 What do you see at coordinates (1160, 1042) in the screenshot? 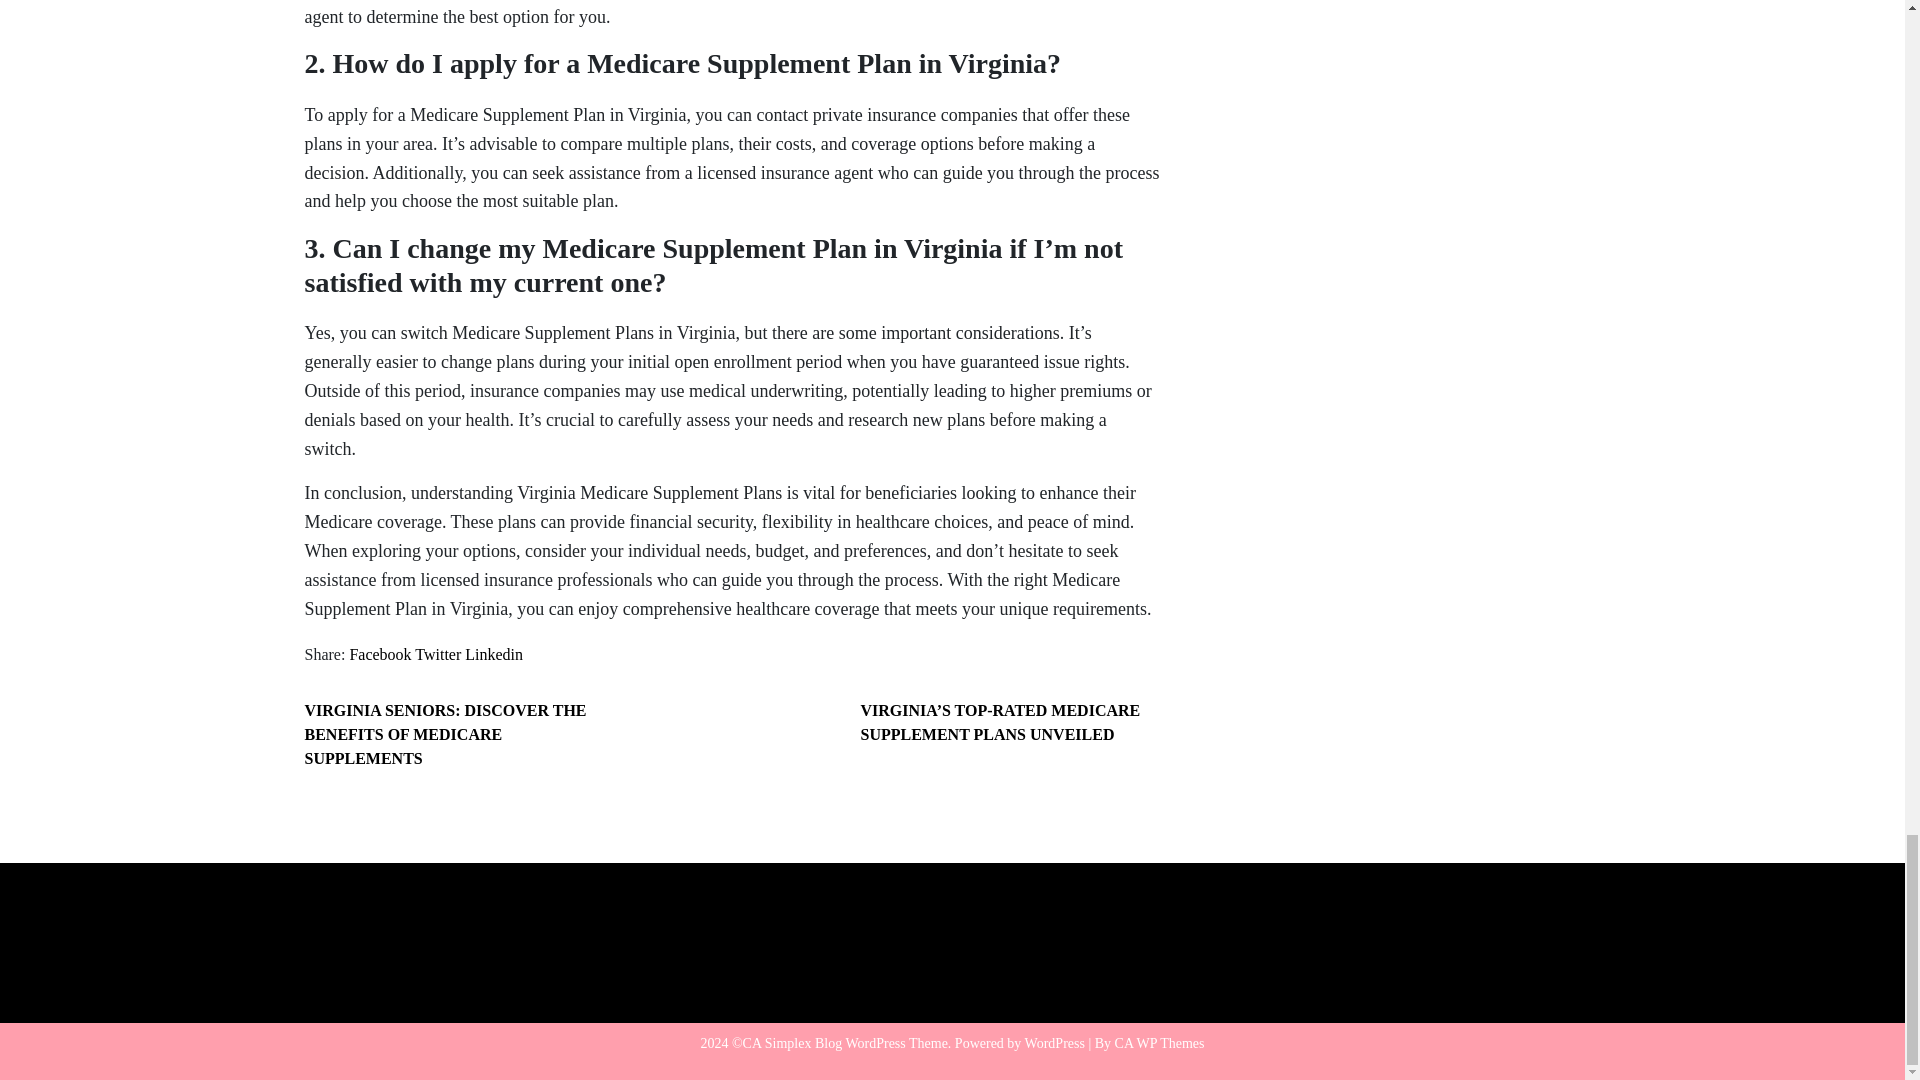
I see `CA WP Themes` at bounding box center [1160, 1042].